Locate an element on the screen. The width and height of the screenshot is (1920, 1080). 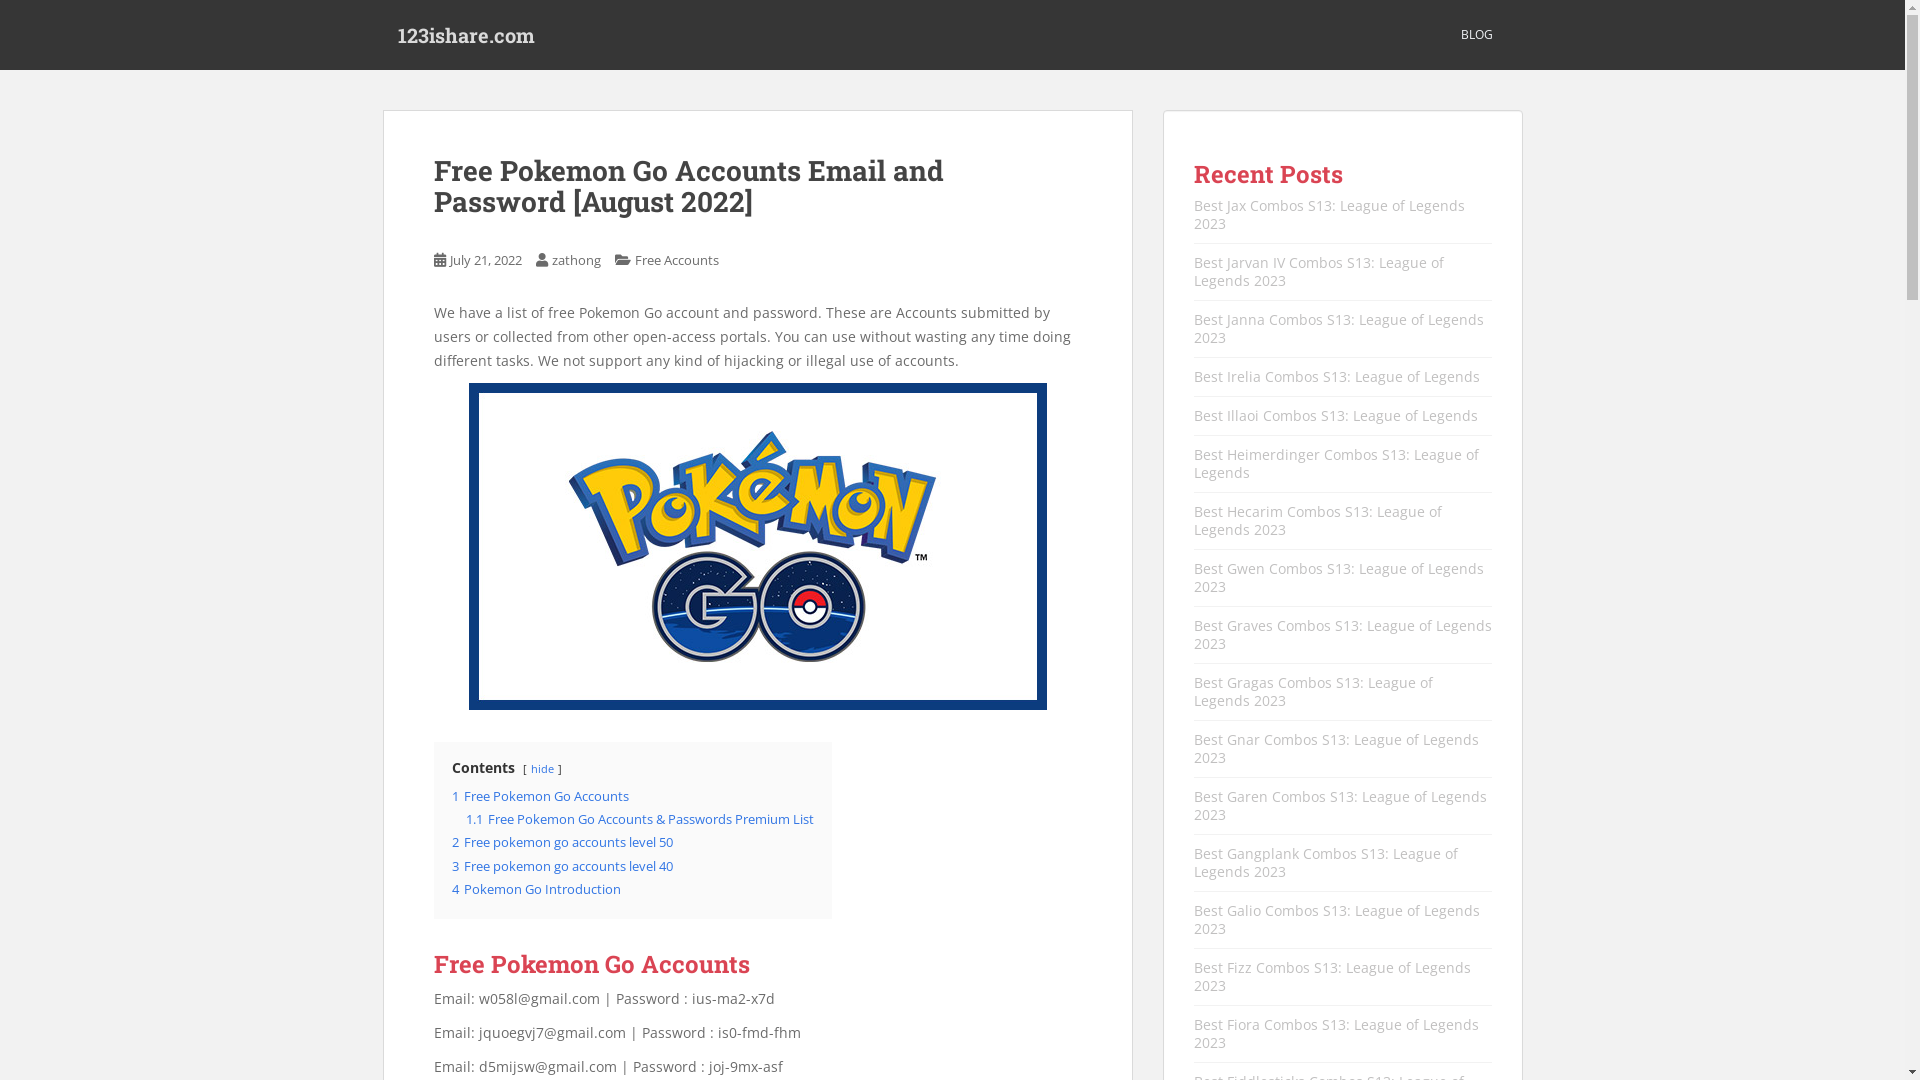
Best Jarvan IV Combos S13: League of Legends 2023 is located at coordinates (1319, 272).